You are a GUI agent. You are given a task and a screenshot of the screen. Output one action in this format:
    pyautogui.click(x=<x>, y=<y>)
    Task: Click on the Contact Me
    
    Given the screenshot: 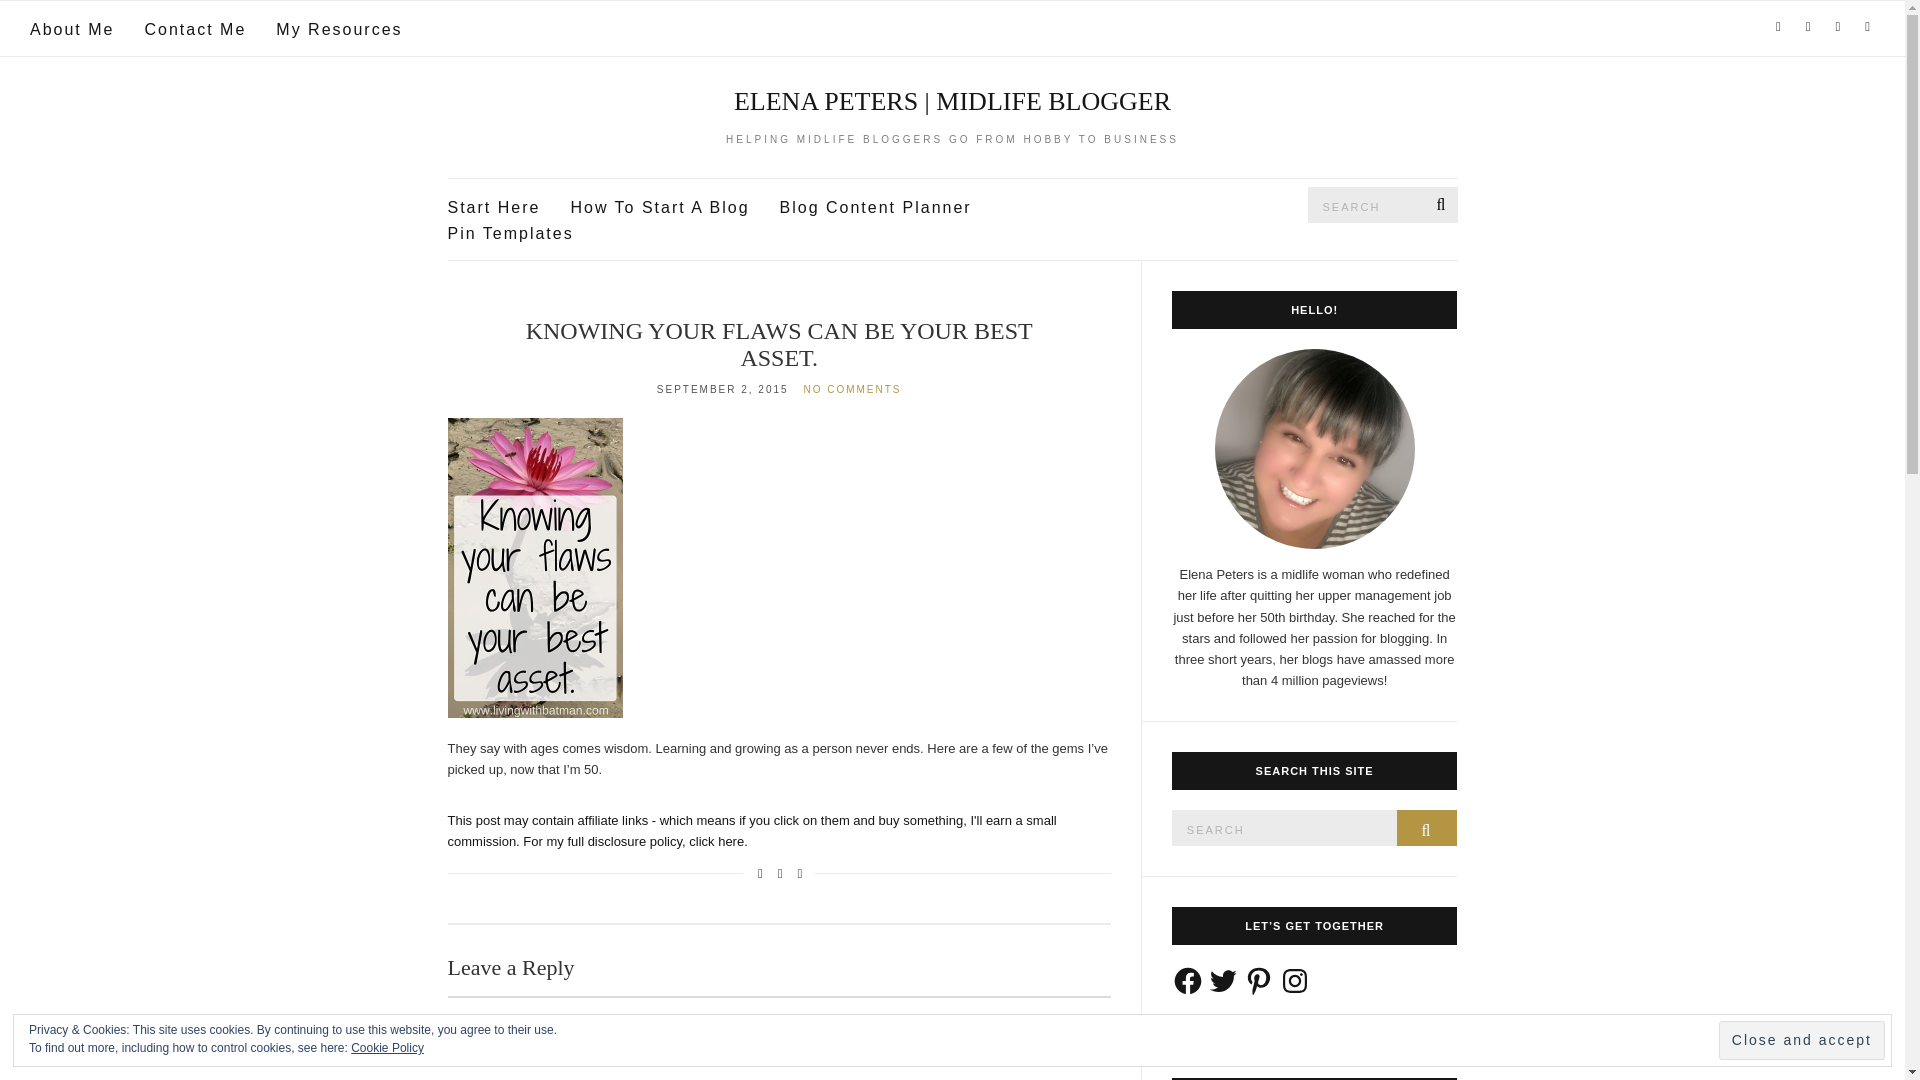 What is the action you would take?
    pyautogui.click(x=194, y=30)
    